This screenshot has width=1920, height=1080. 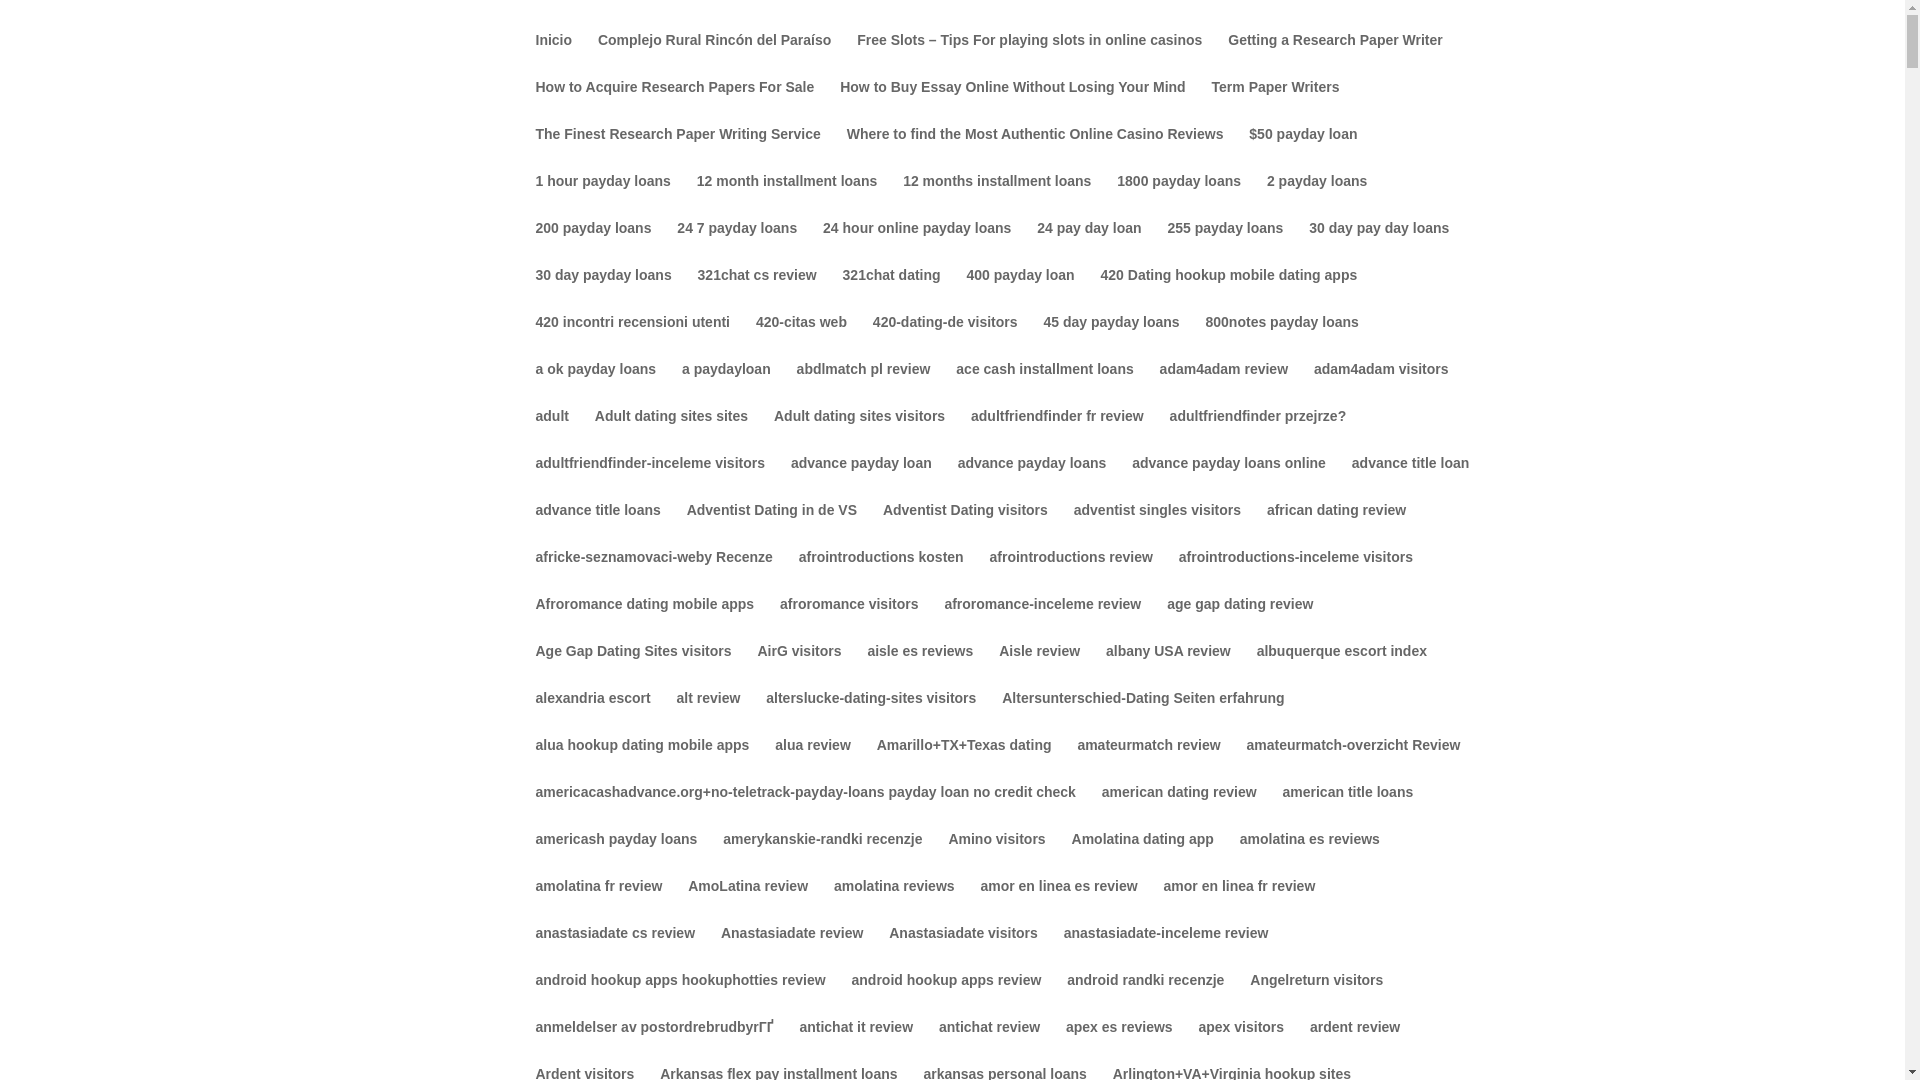 What do you see at coordinates (1224, 385) in the screenshot?
I see `adam4adam review` at bounding box center [1224, 385].